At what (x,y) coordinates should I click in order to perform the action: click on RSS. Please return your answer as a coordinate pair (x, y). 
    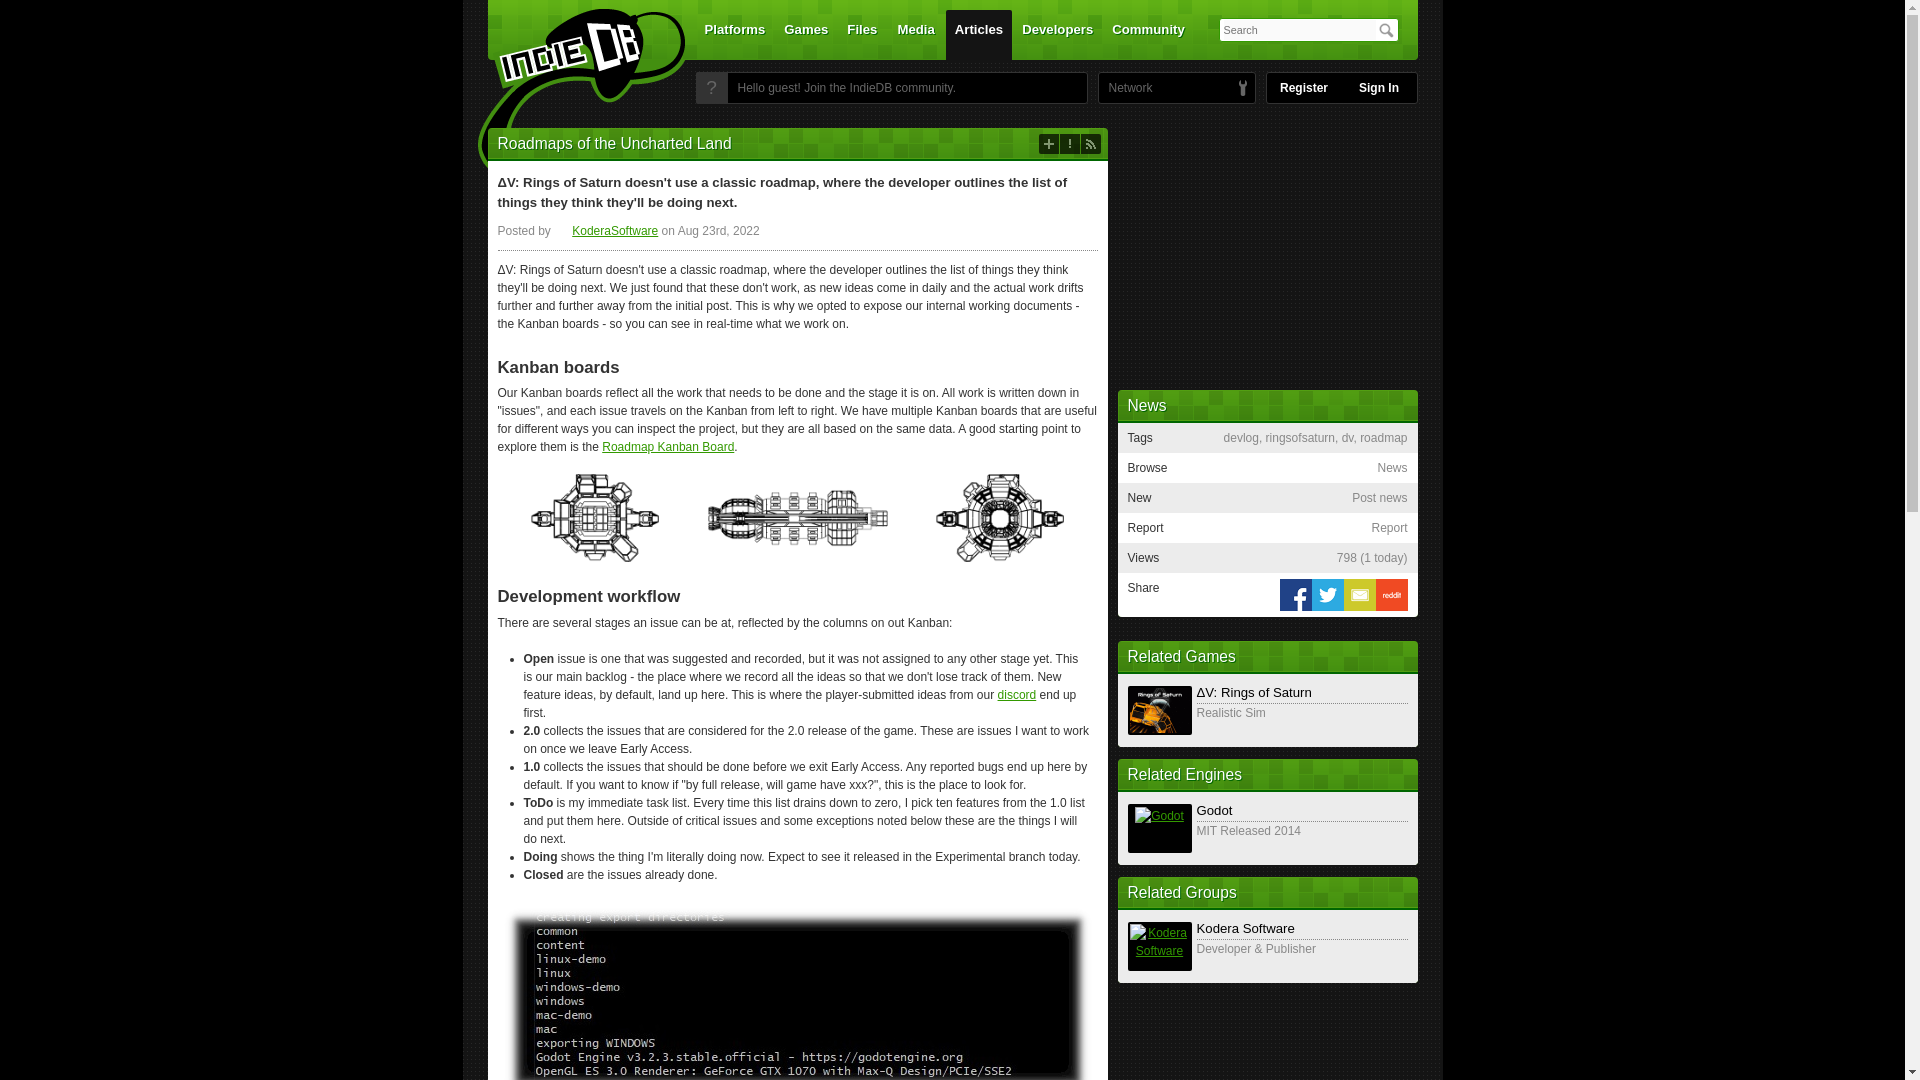
    Looking at the image, I should click on (1090, 144).